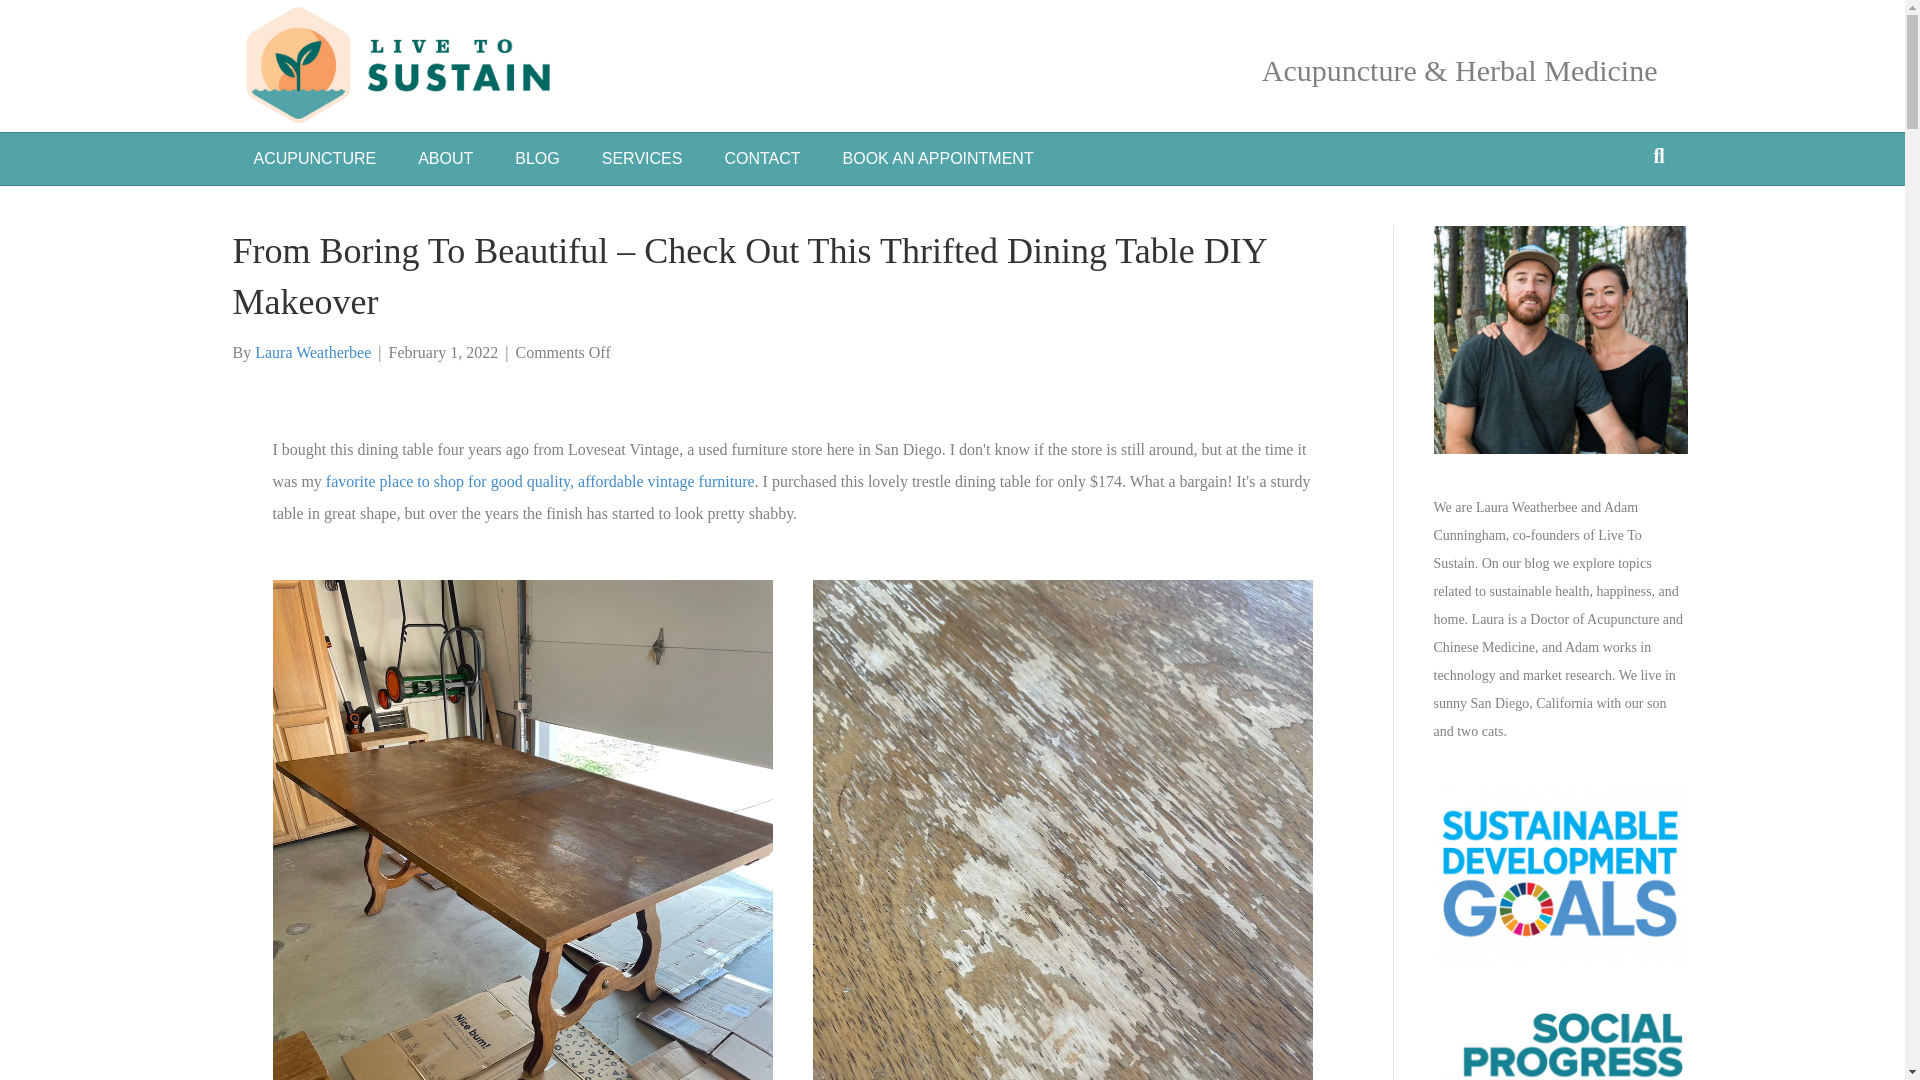  What do you see at coordinates (312, 352) in the screenshot?
I see `Laura Weatherbee` at bounding box center [312, 352].